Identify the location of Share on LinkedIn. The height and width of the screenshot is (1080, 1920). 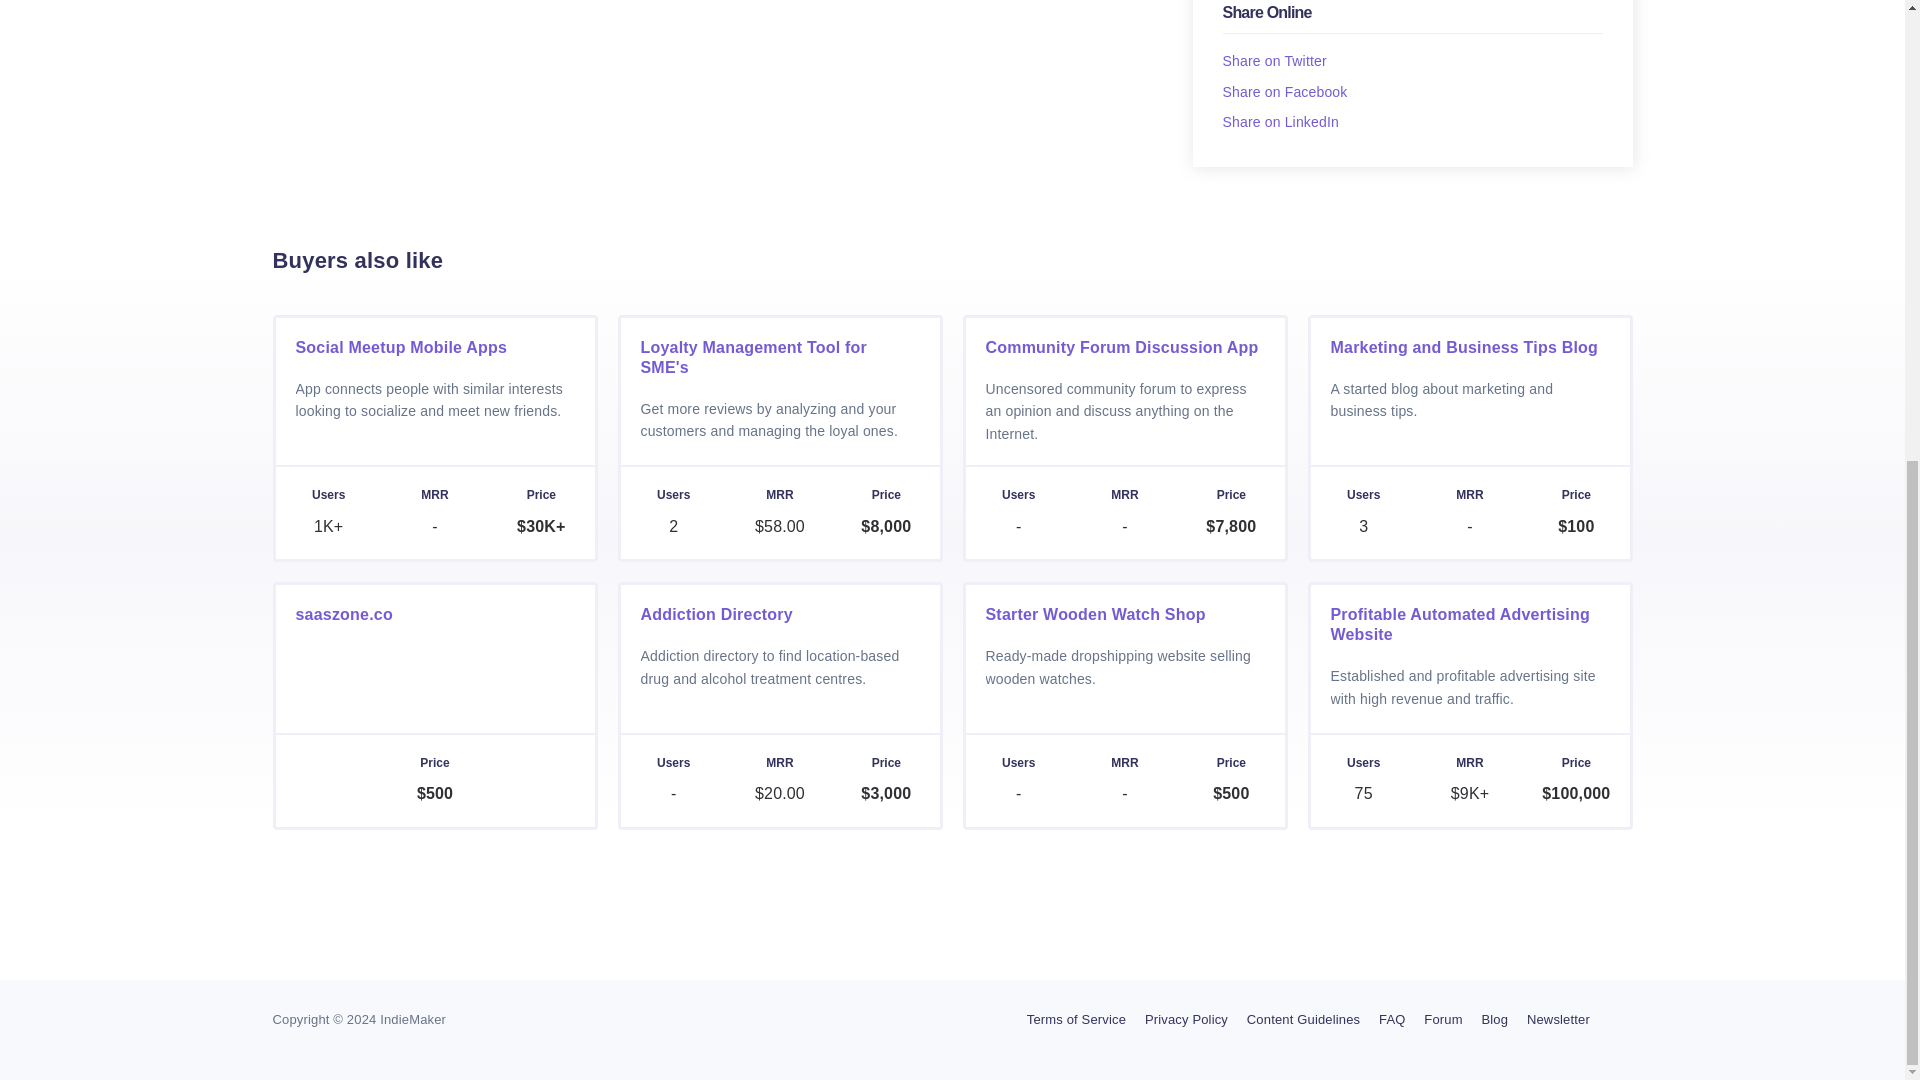
(1280, 122).